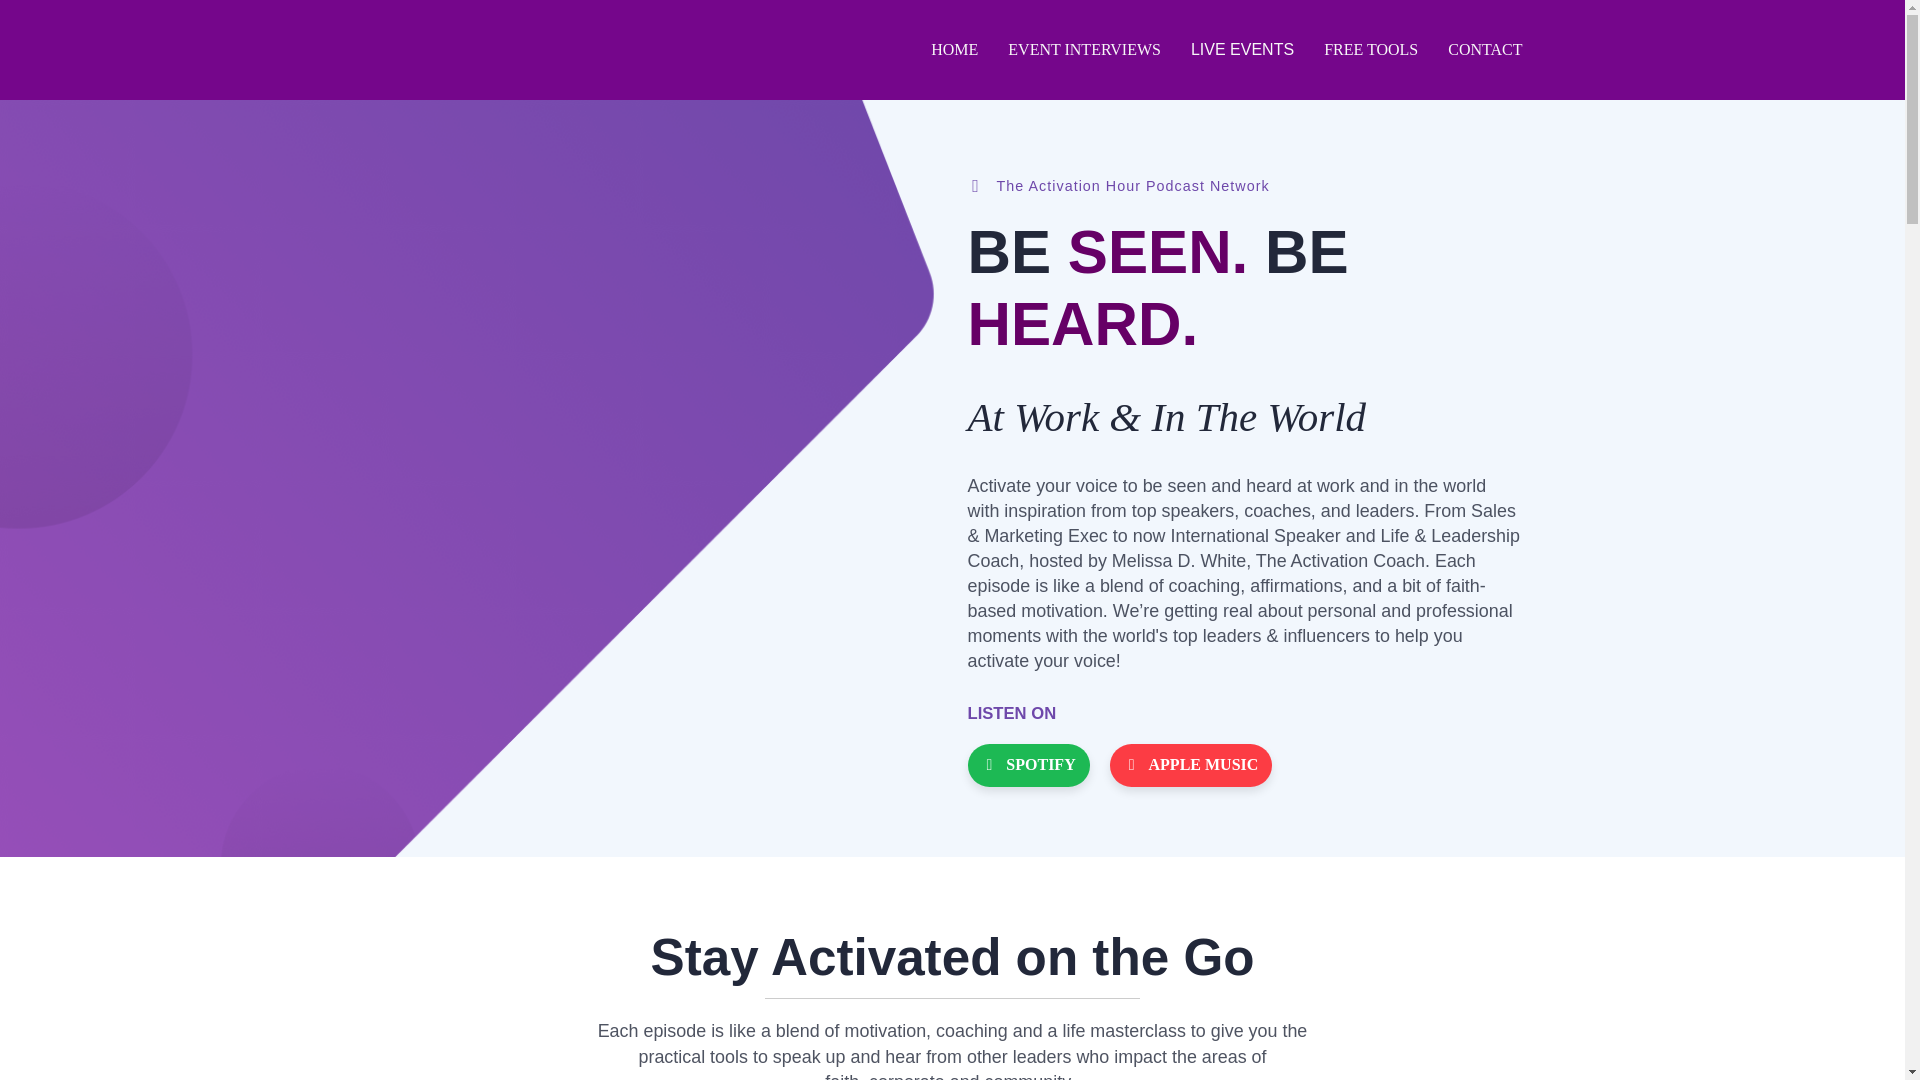 This screenshot has height=1080, width=1920. Describe the element at coordinates (1084, 50) in the screenshot. I see `EVENT INTERVIEWS` at that location.